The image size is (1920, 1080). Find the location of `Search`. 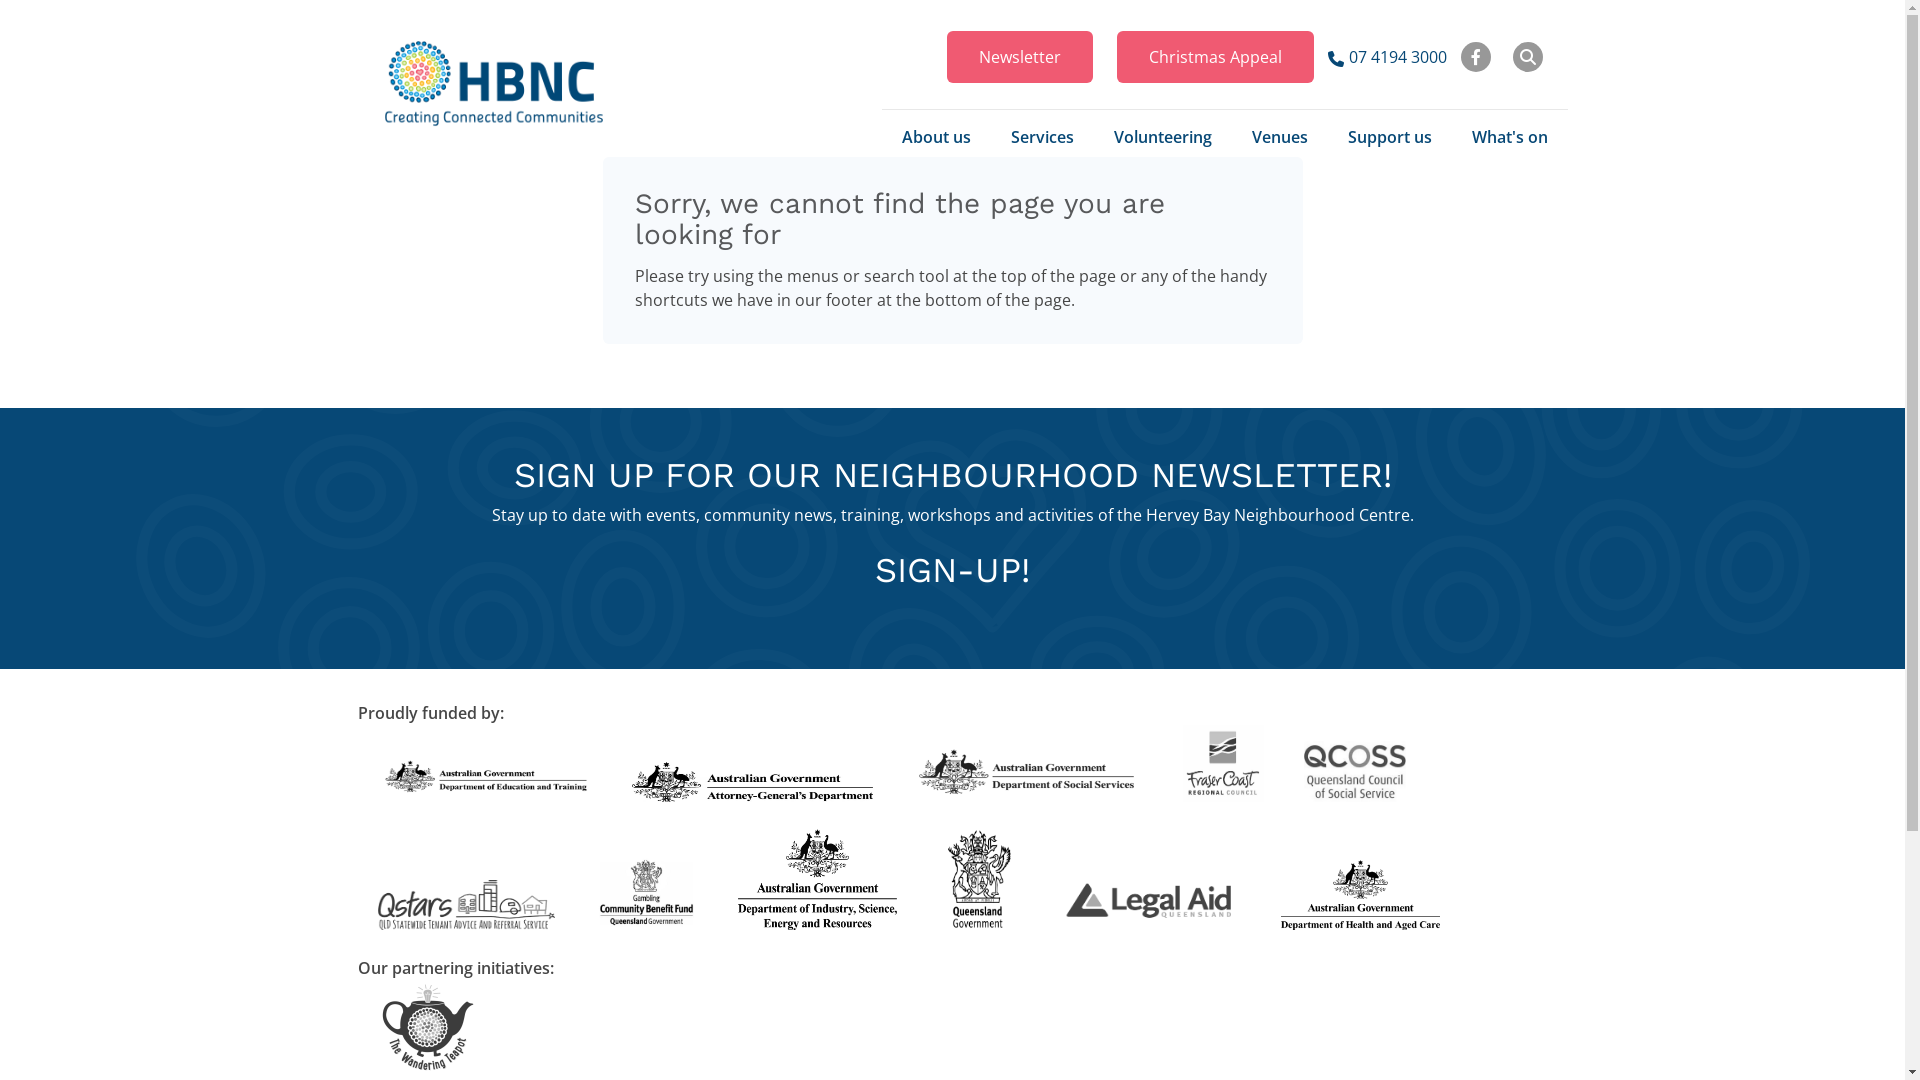

Search is located at coordinates (1527, 57).